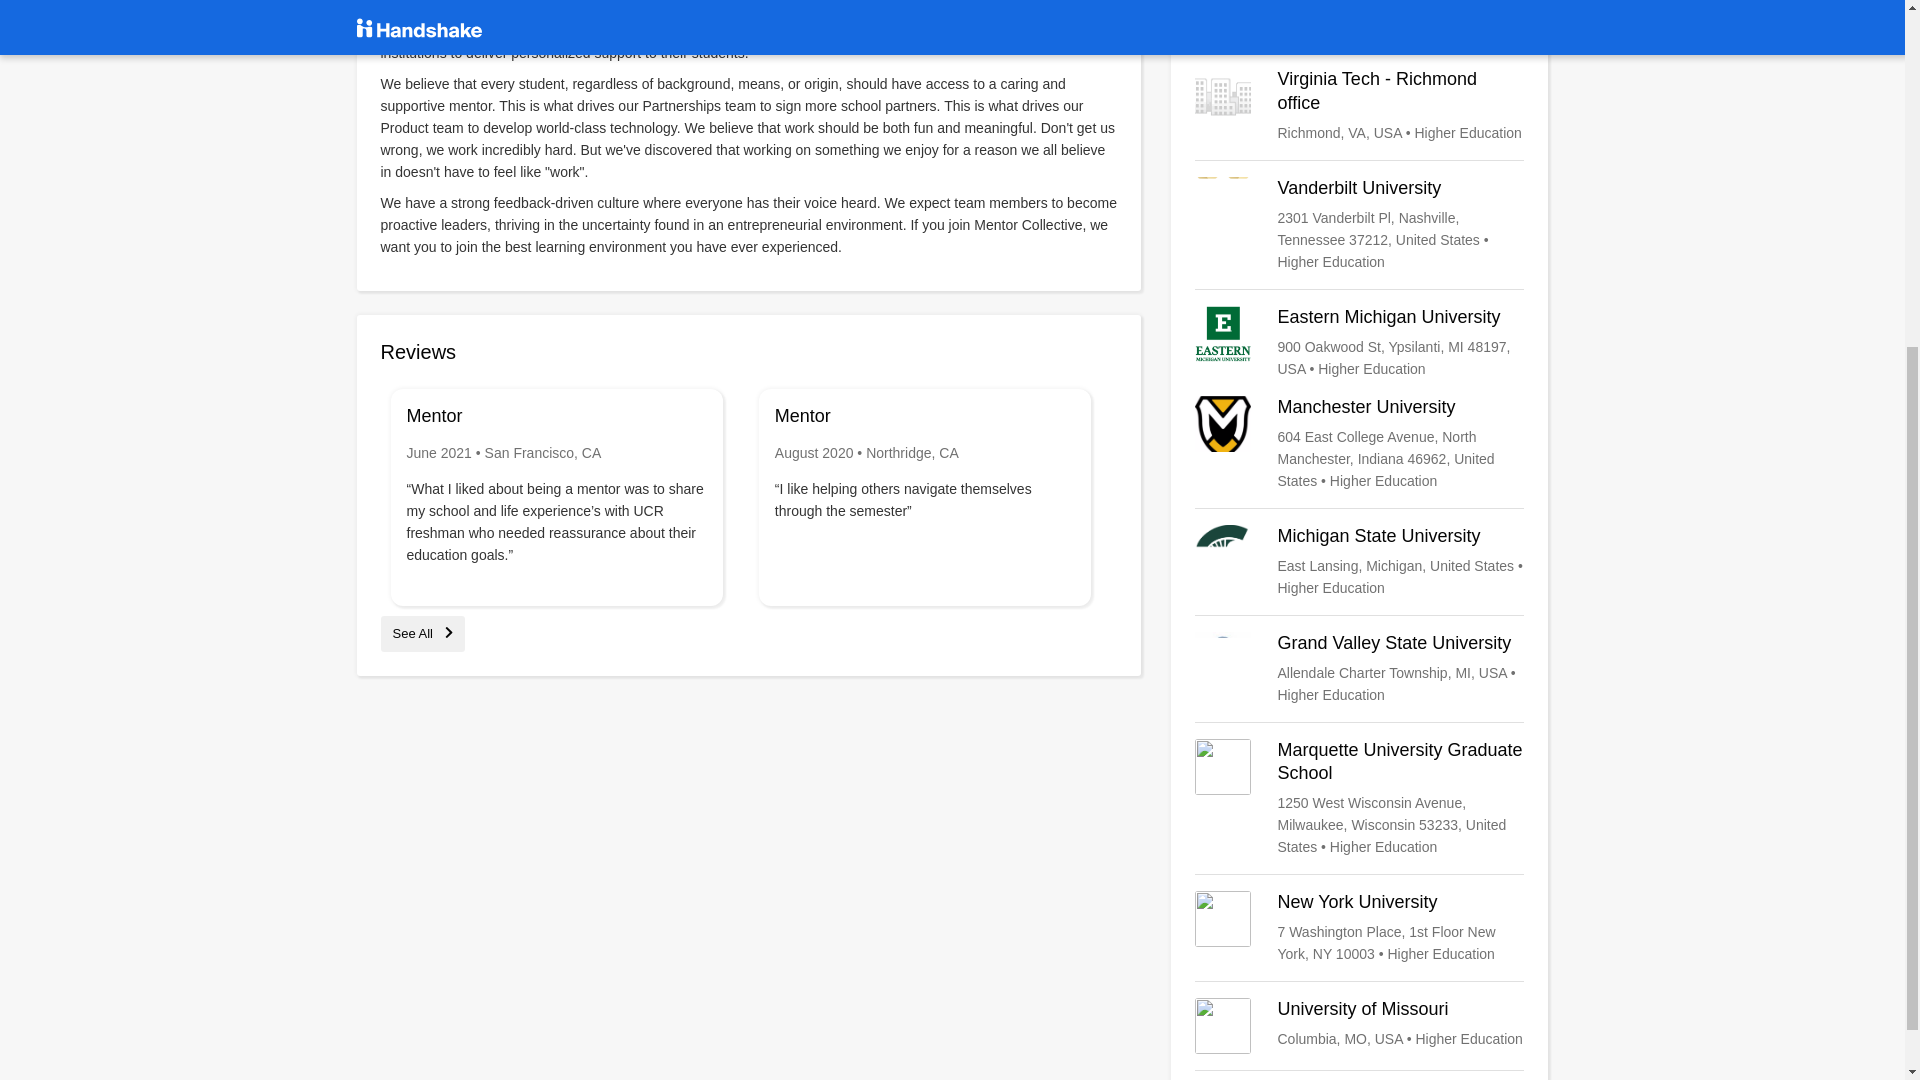  What do you see at coordinates (1359, 342) in the screenshot?
I see `Eastern Michigan University` at bounding box center [1359, 342].